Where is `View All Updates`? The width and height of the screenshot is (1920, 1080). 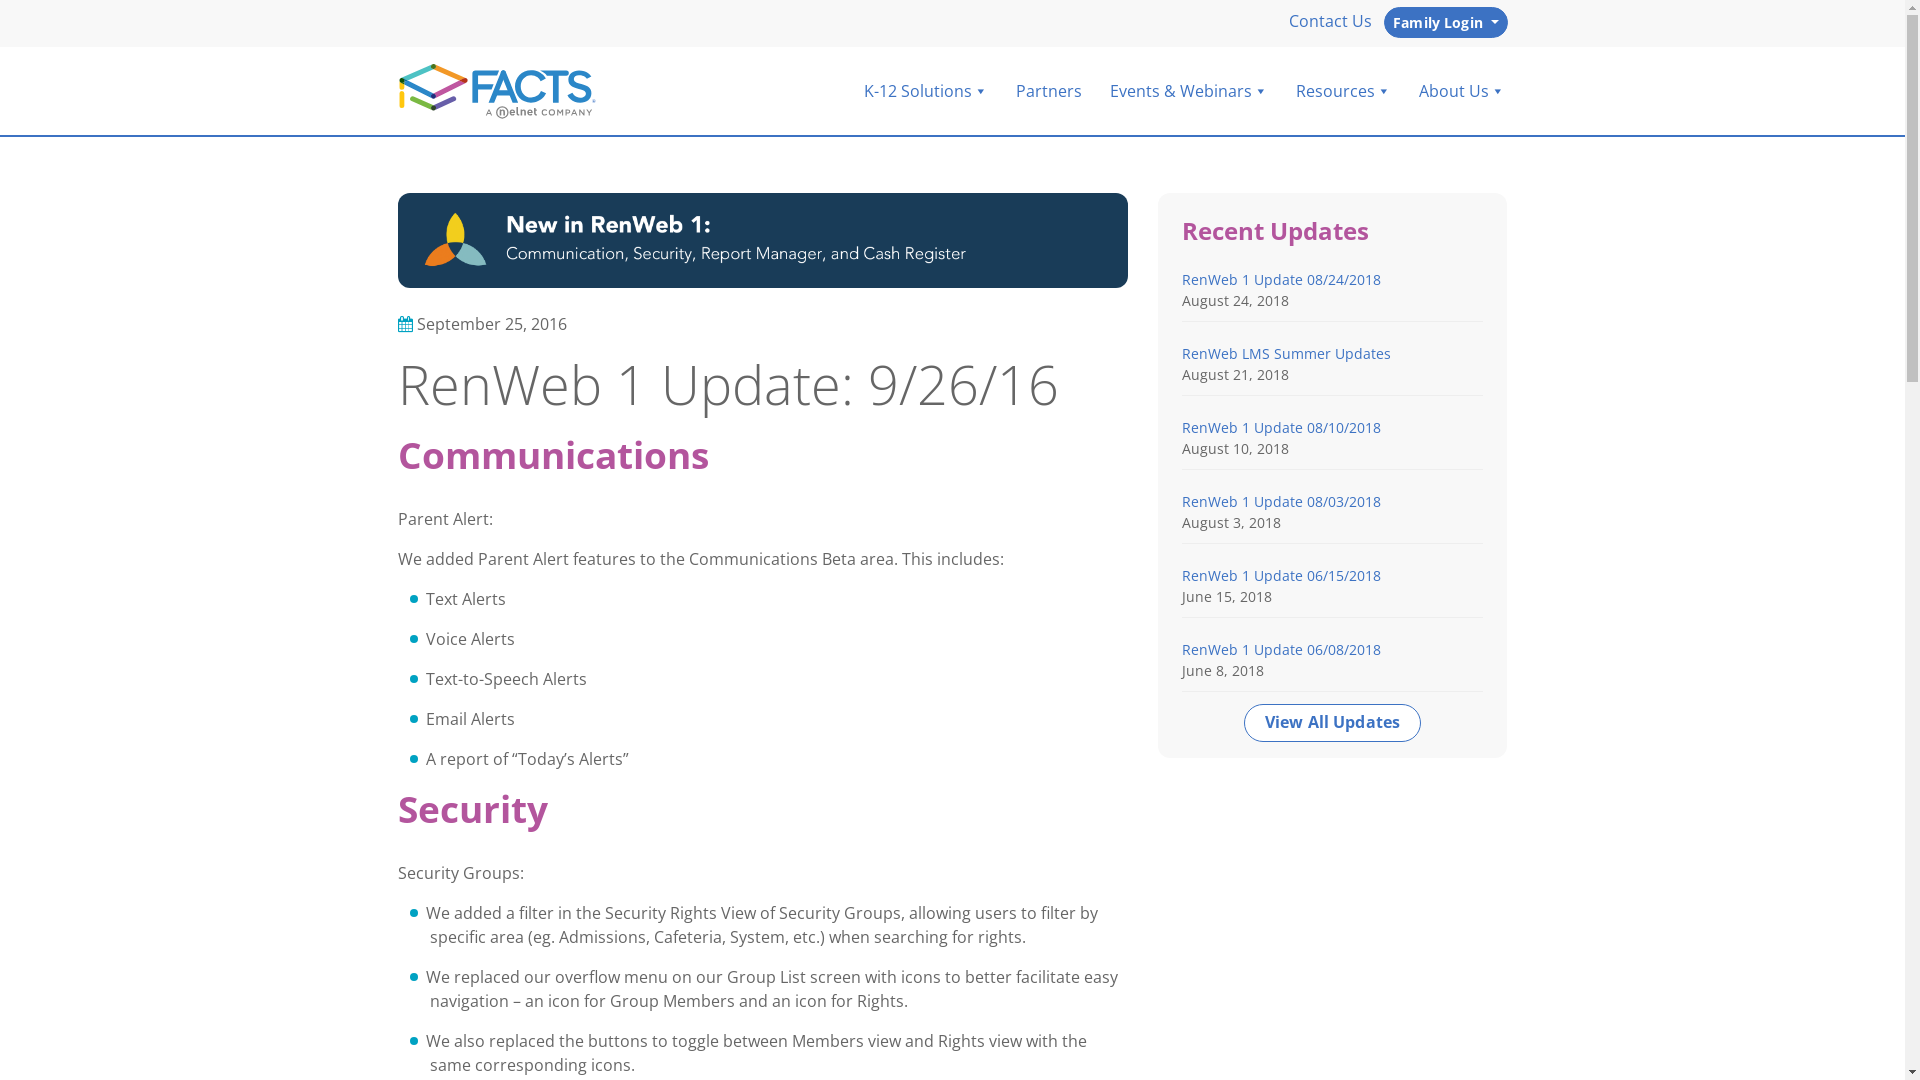 View All Updates is located at coordinates (1333, 723).